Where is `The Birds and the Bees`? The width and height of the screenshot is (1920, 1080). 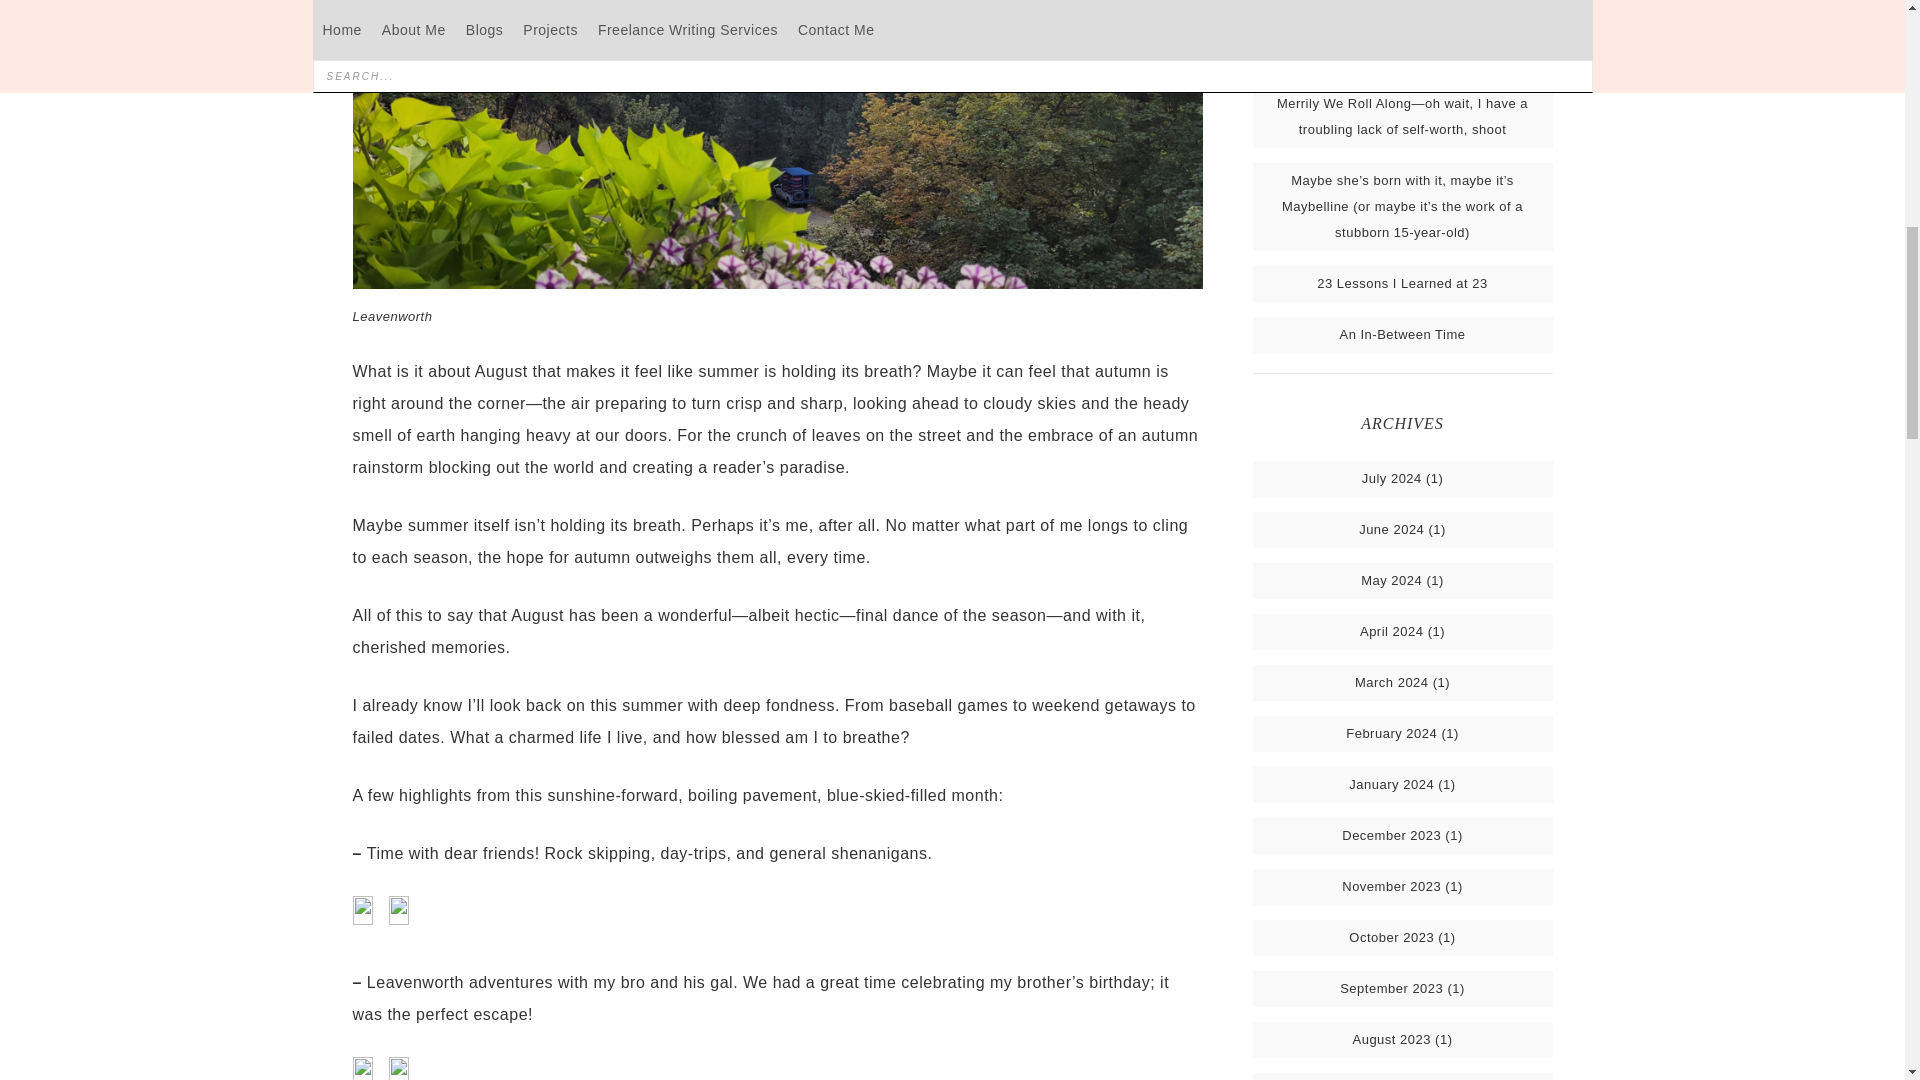 The Birds and the Bees is located at coordinates (1402, 52).